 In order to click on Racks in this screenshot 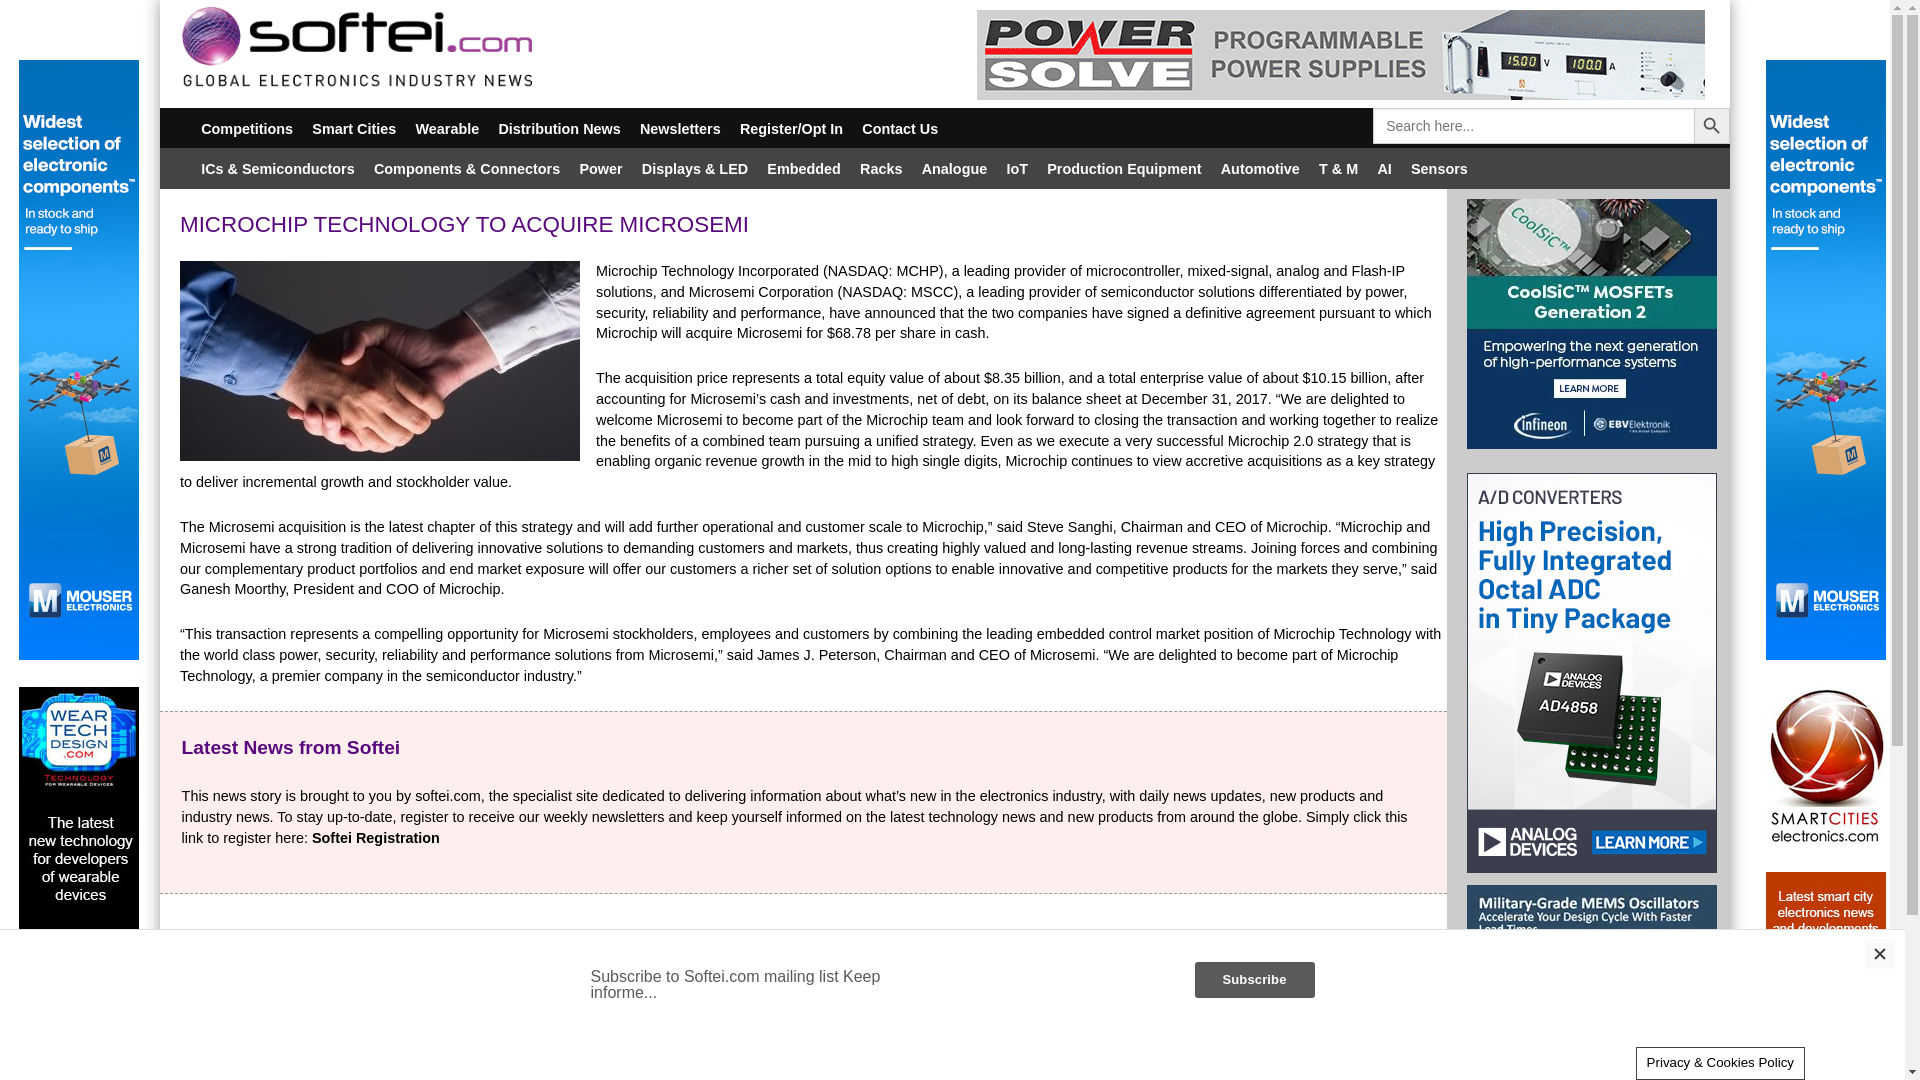, I will do `click(881, 167)`.